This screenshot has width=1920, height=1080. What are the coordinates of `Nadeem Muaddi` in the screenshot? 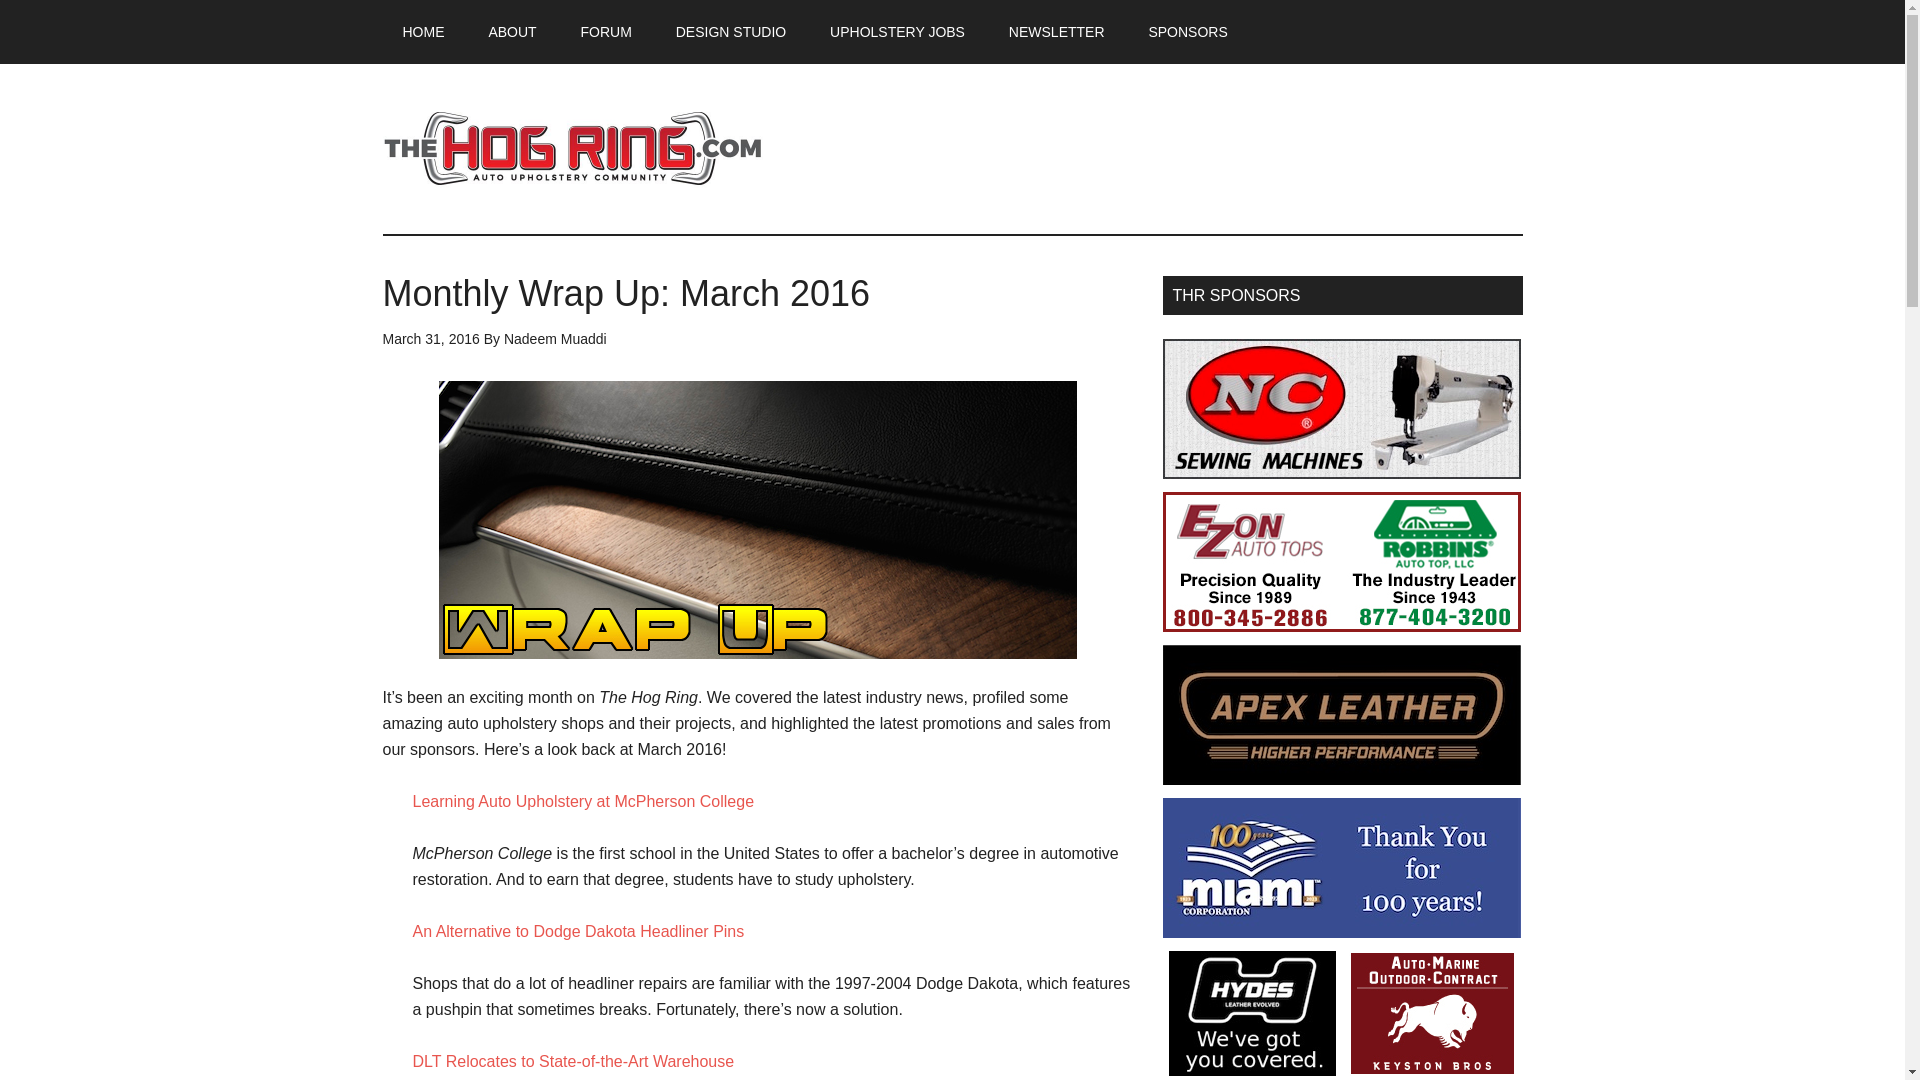 It's located at (554, 338).